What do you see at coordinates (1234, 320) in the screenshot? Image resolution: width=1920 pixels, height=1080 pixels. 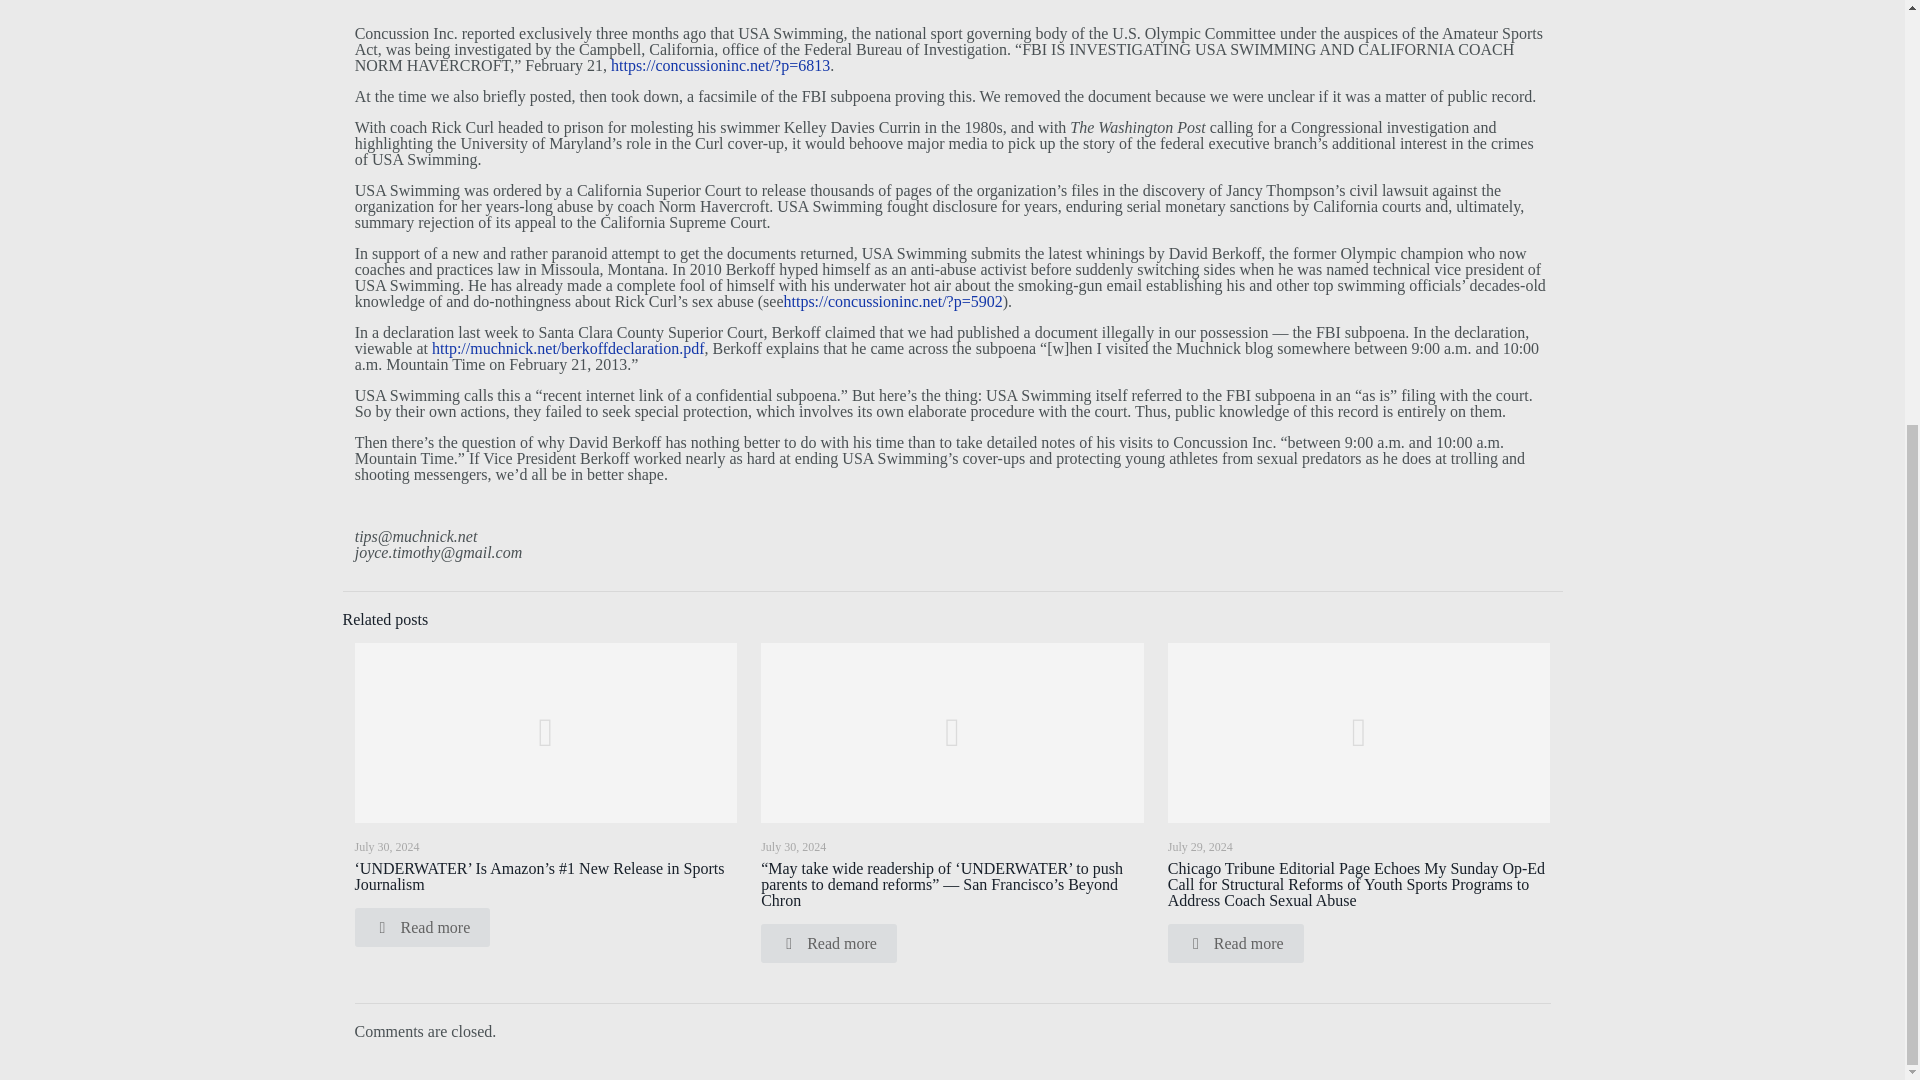 I see `Seattle Webd` at bounding box center [1234, 320].